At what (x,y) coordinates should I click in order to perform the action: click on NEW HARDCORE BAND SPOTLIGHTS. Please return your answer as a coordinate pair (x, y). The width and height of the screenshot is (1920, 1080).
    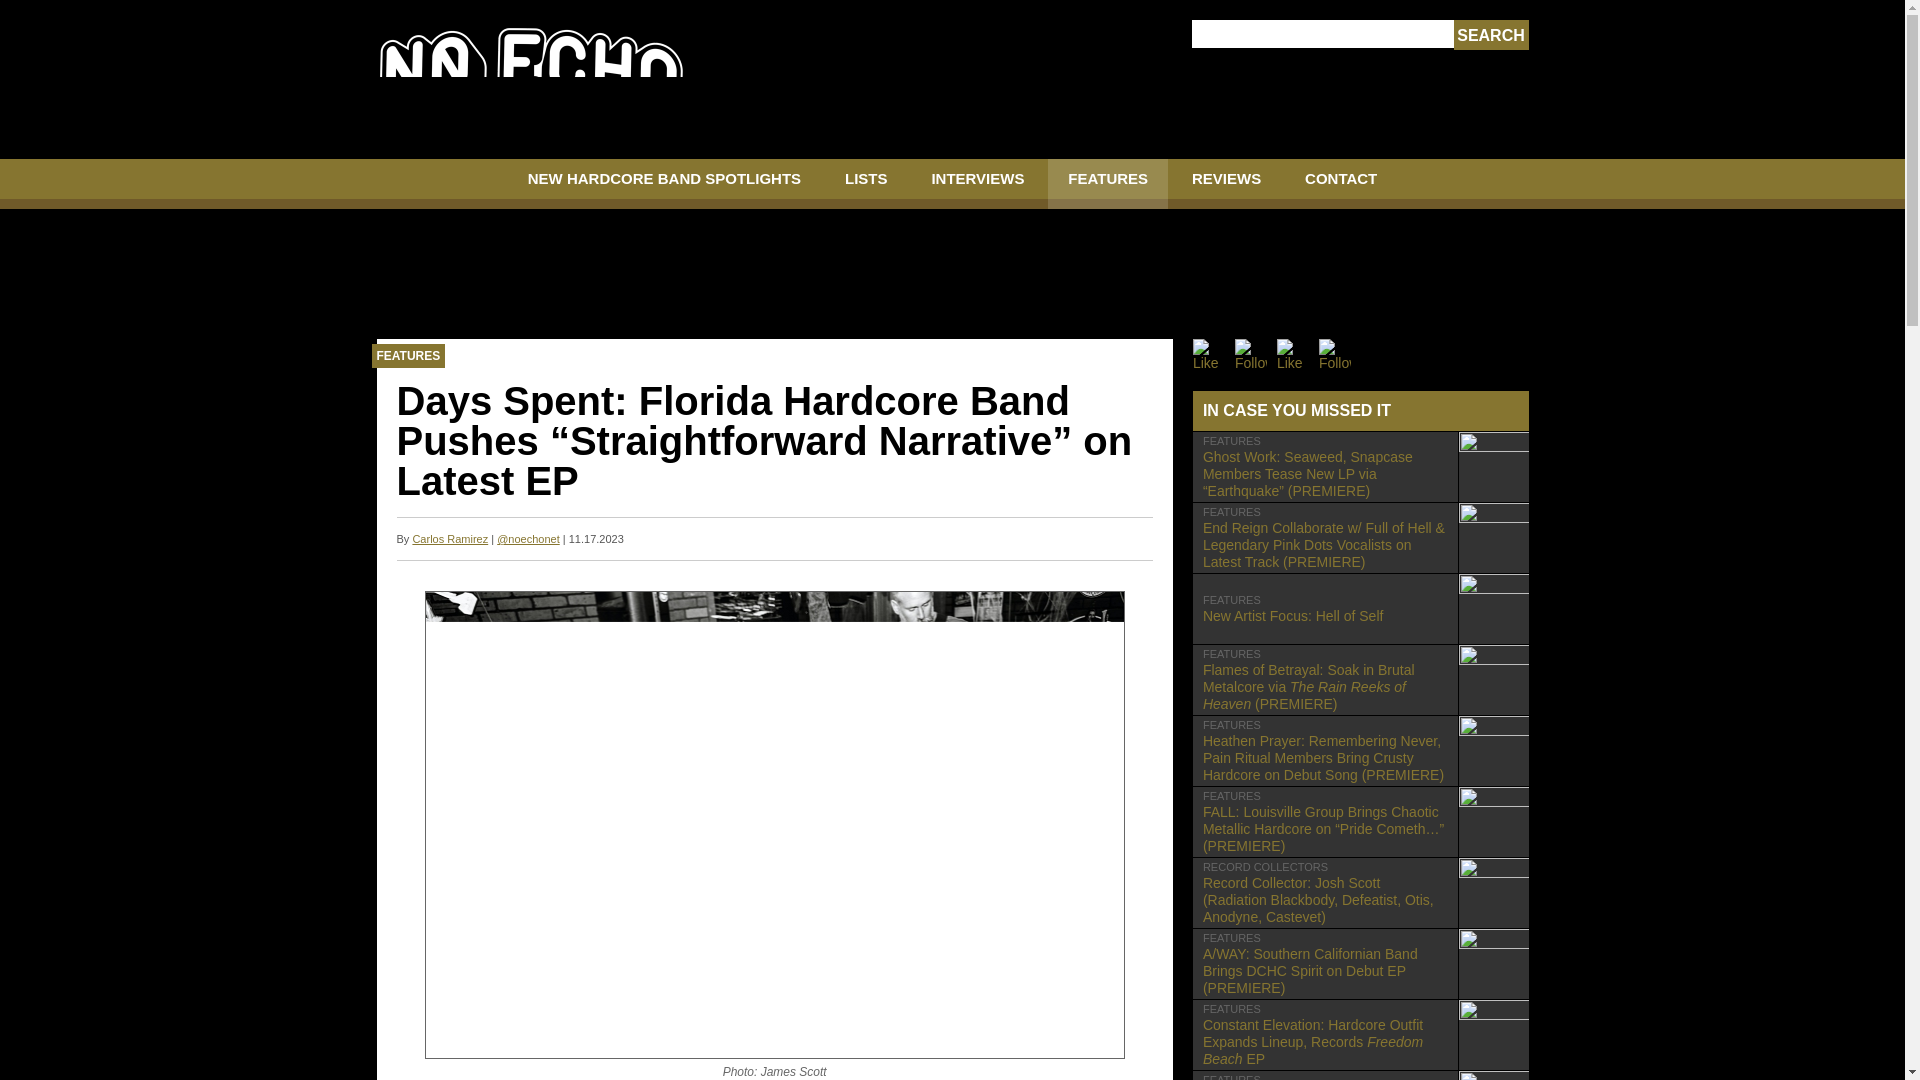
    Looking at the image, I should click on (450, 539).